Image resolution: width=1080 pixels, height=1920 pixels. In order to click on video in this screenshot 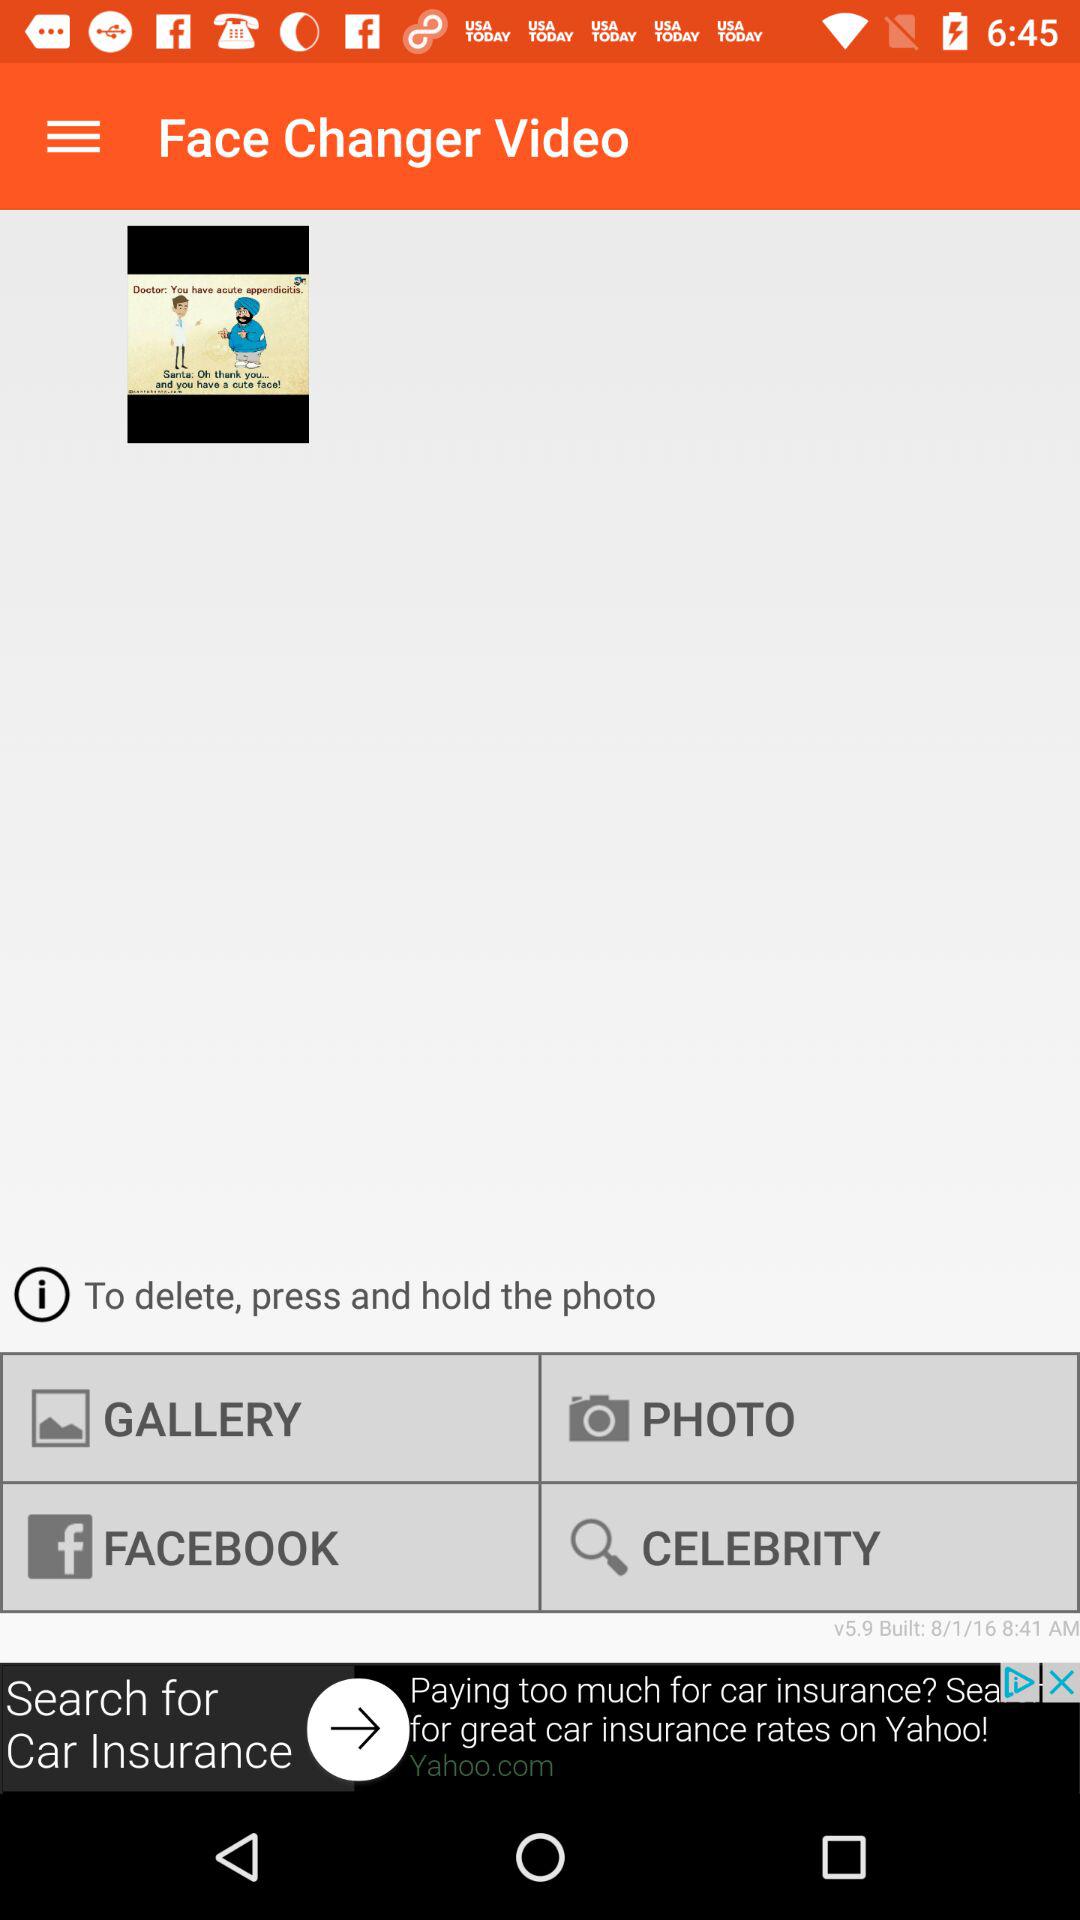, I will do `click(540, 1728)`.